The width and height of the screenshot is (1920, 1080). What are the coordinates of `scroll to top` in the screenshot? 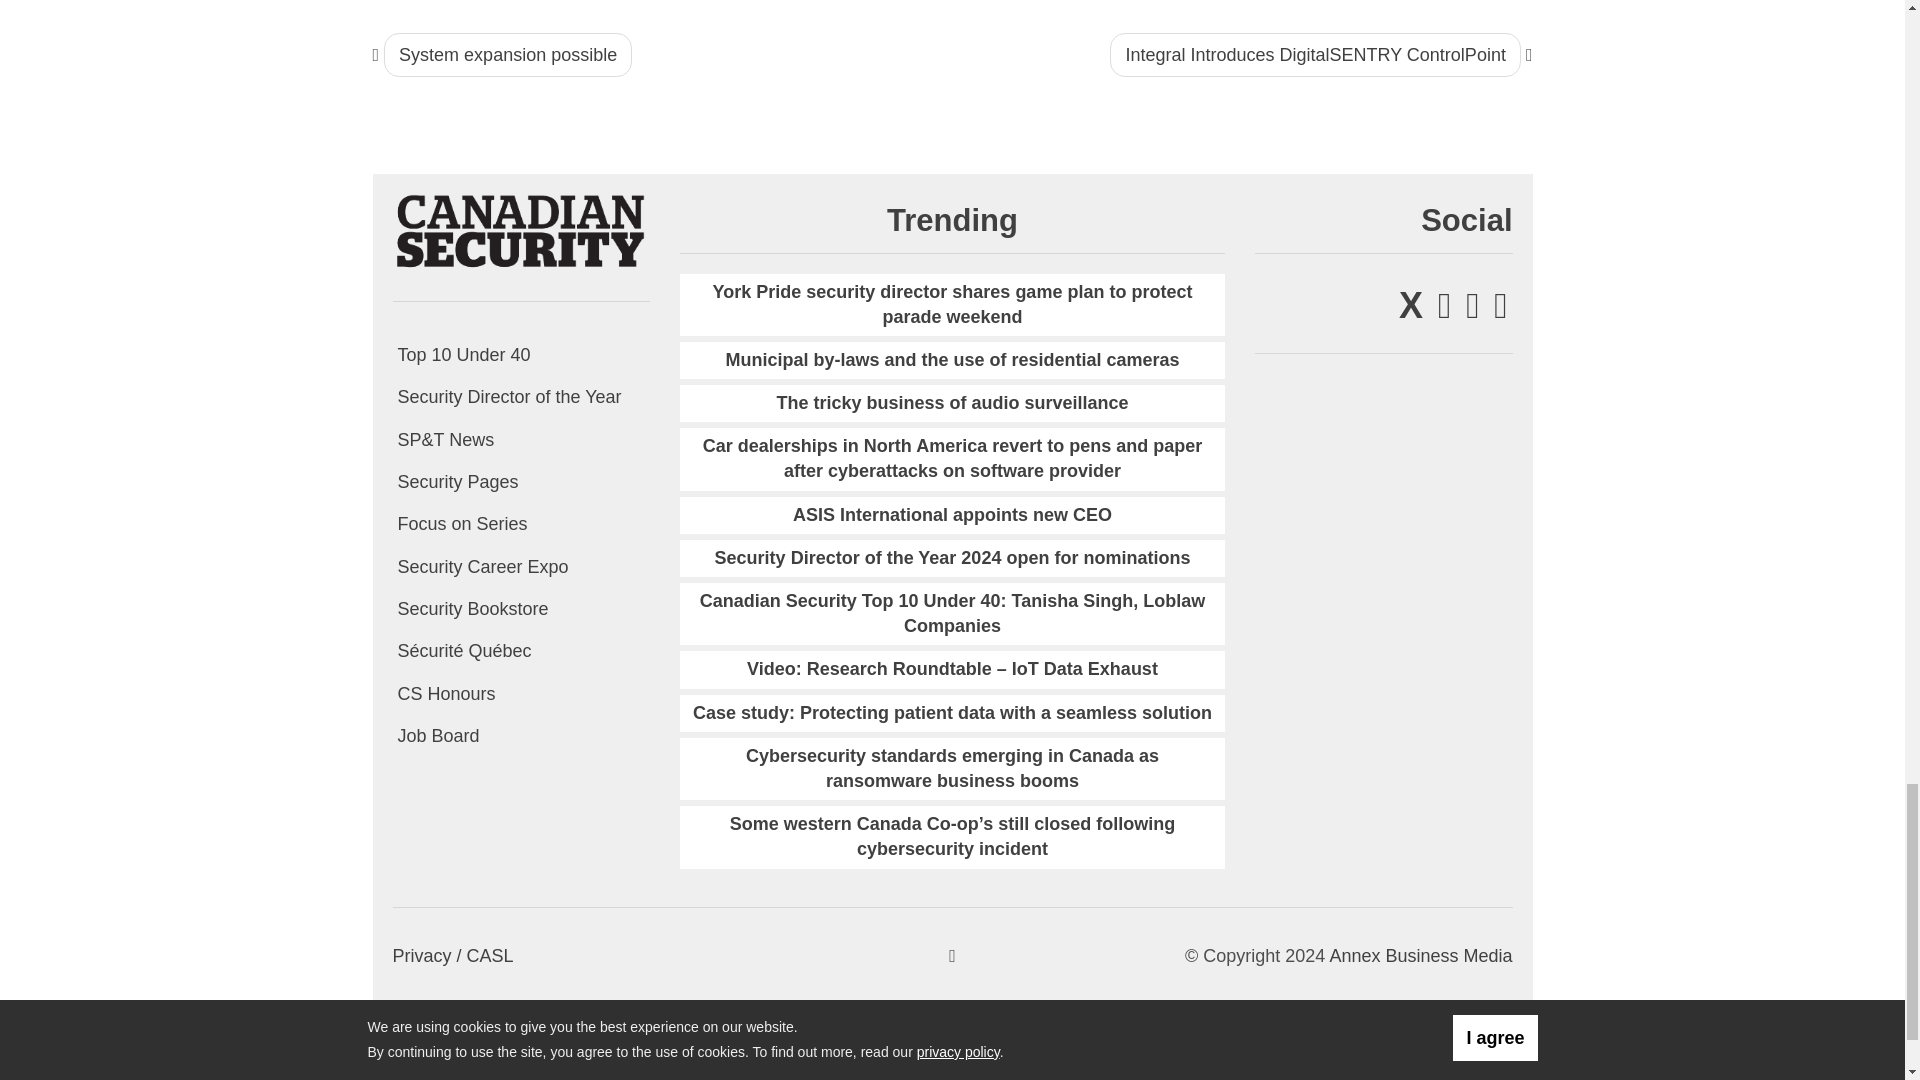 It's located at (952, 956).